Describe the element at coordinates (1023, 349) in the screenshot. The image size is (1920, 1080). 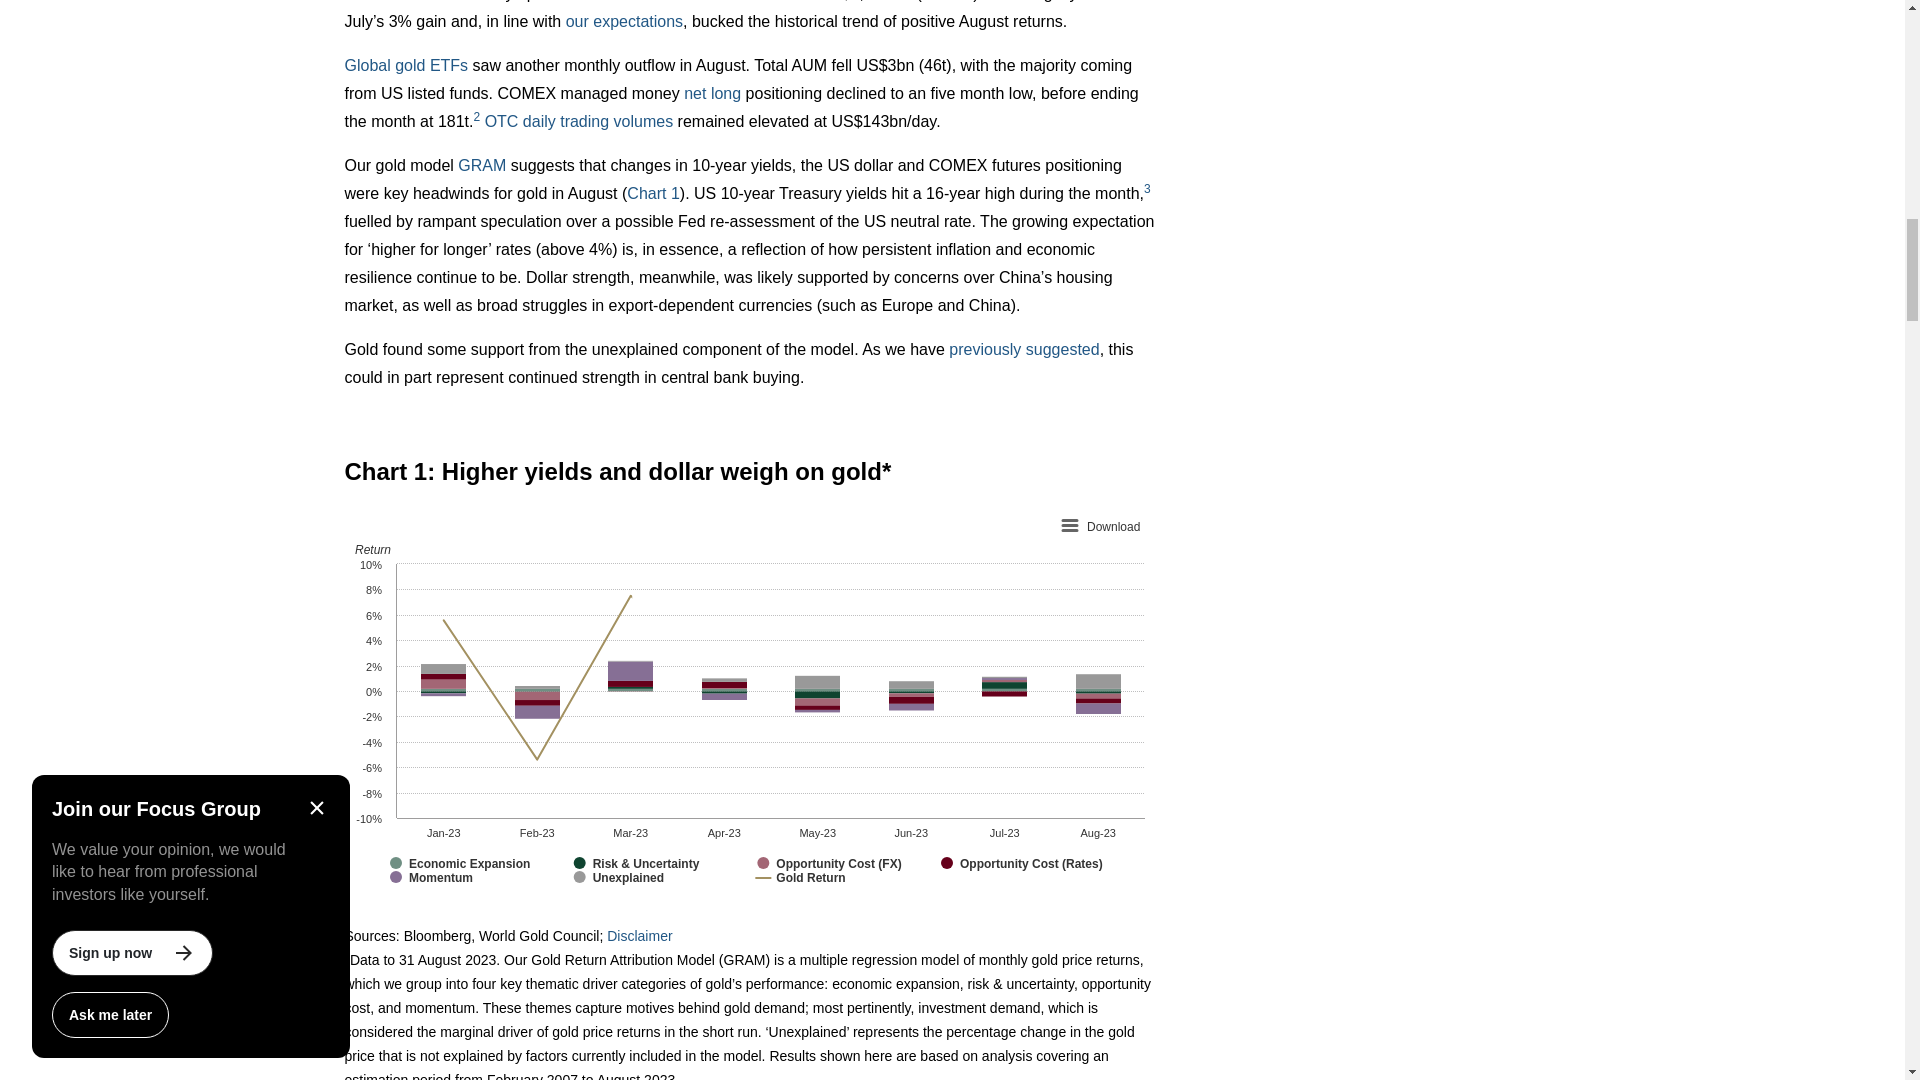
I see `previously suggested` at that location.